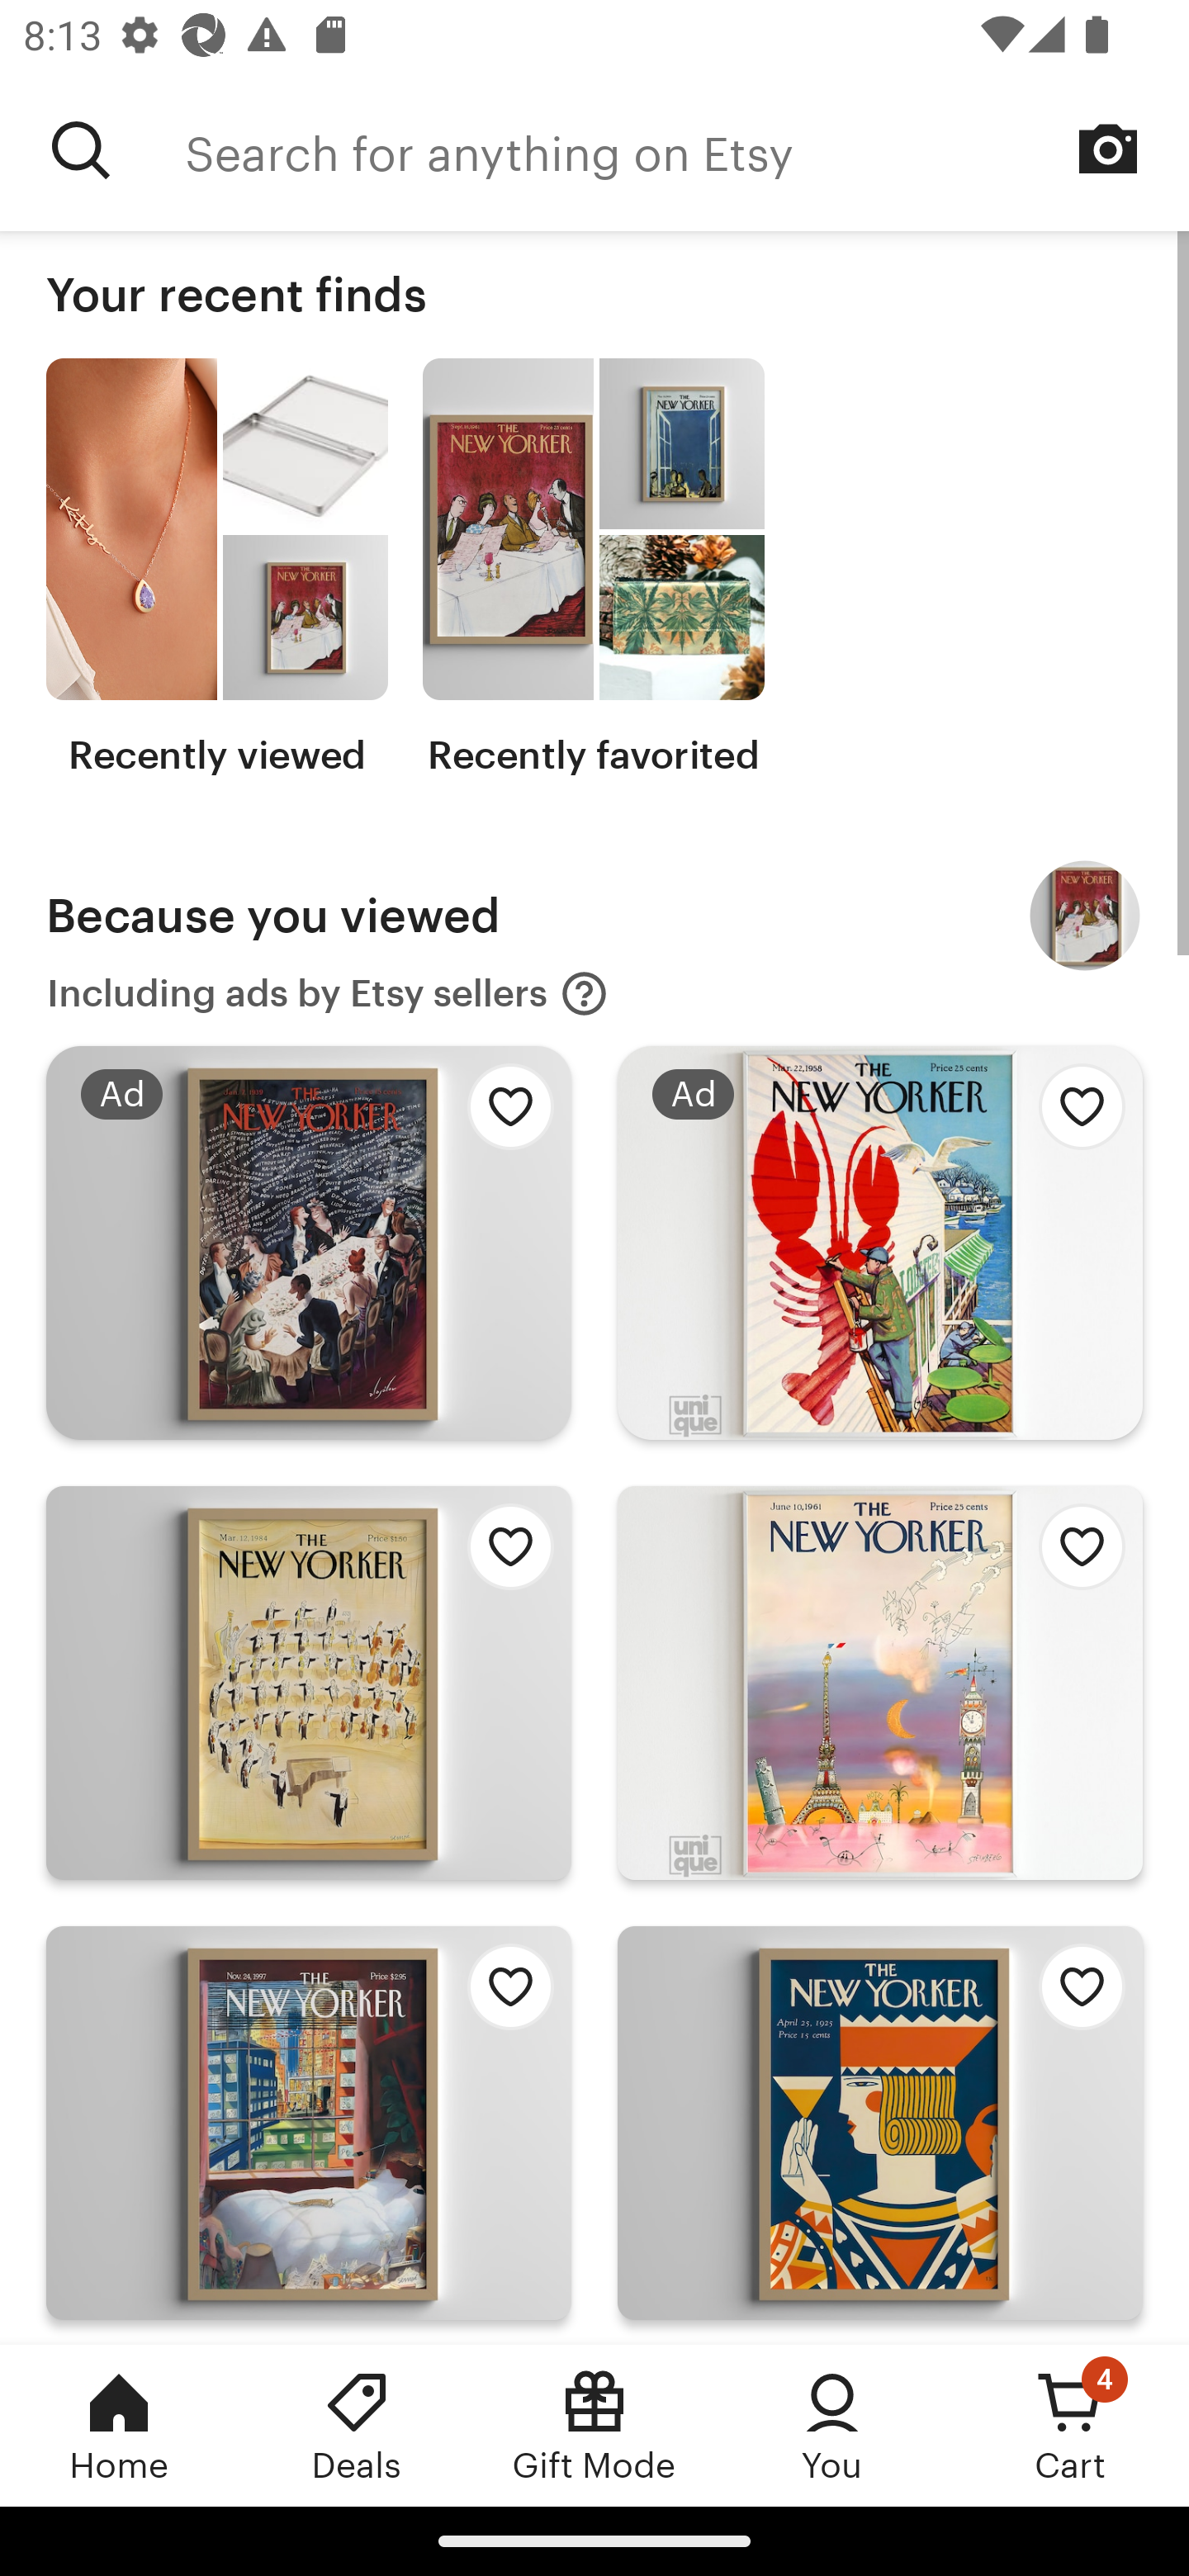 Image resolution: width=1189 pixels, height=2576 pixels. Describe the element at coordinates (328, 994) in the screenshot. I see `Including ads by Etsy sellers` at that location.